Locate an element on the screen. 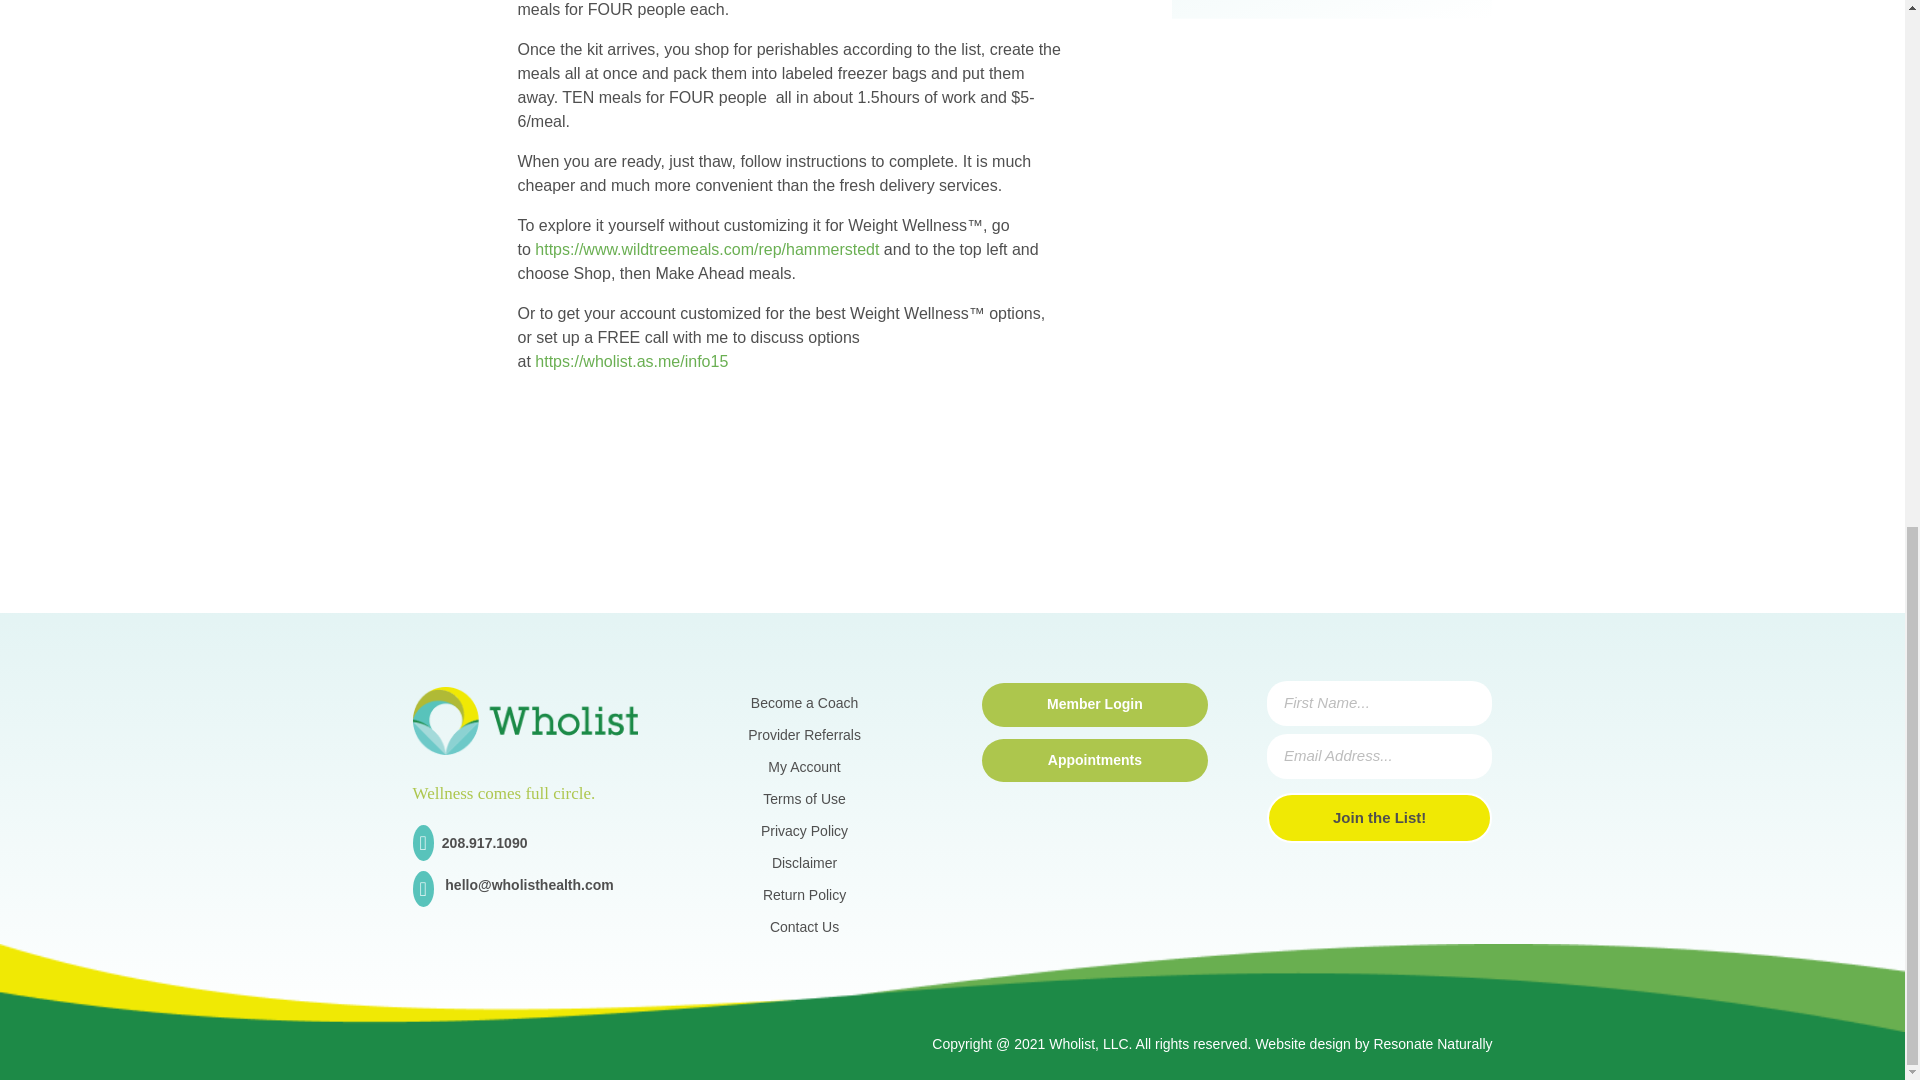  wholist-logo is located at coordinates (524, 720).